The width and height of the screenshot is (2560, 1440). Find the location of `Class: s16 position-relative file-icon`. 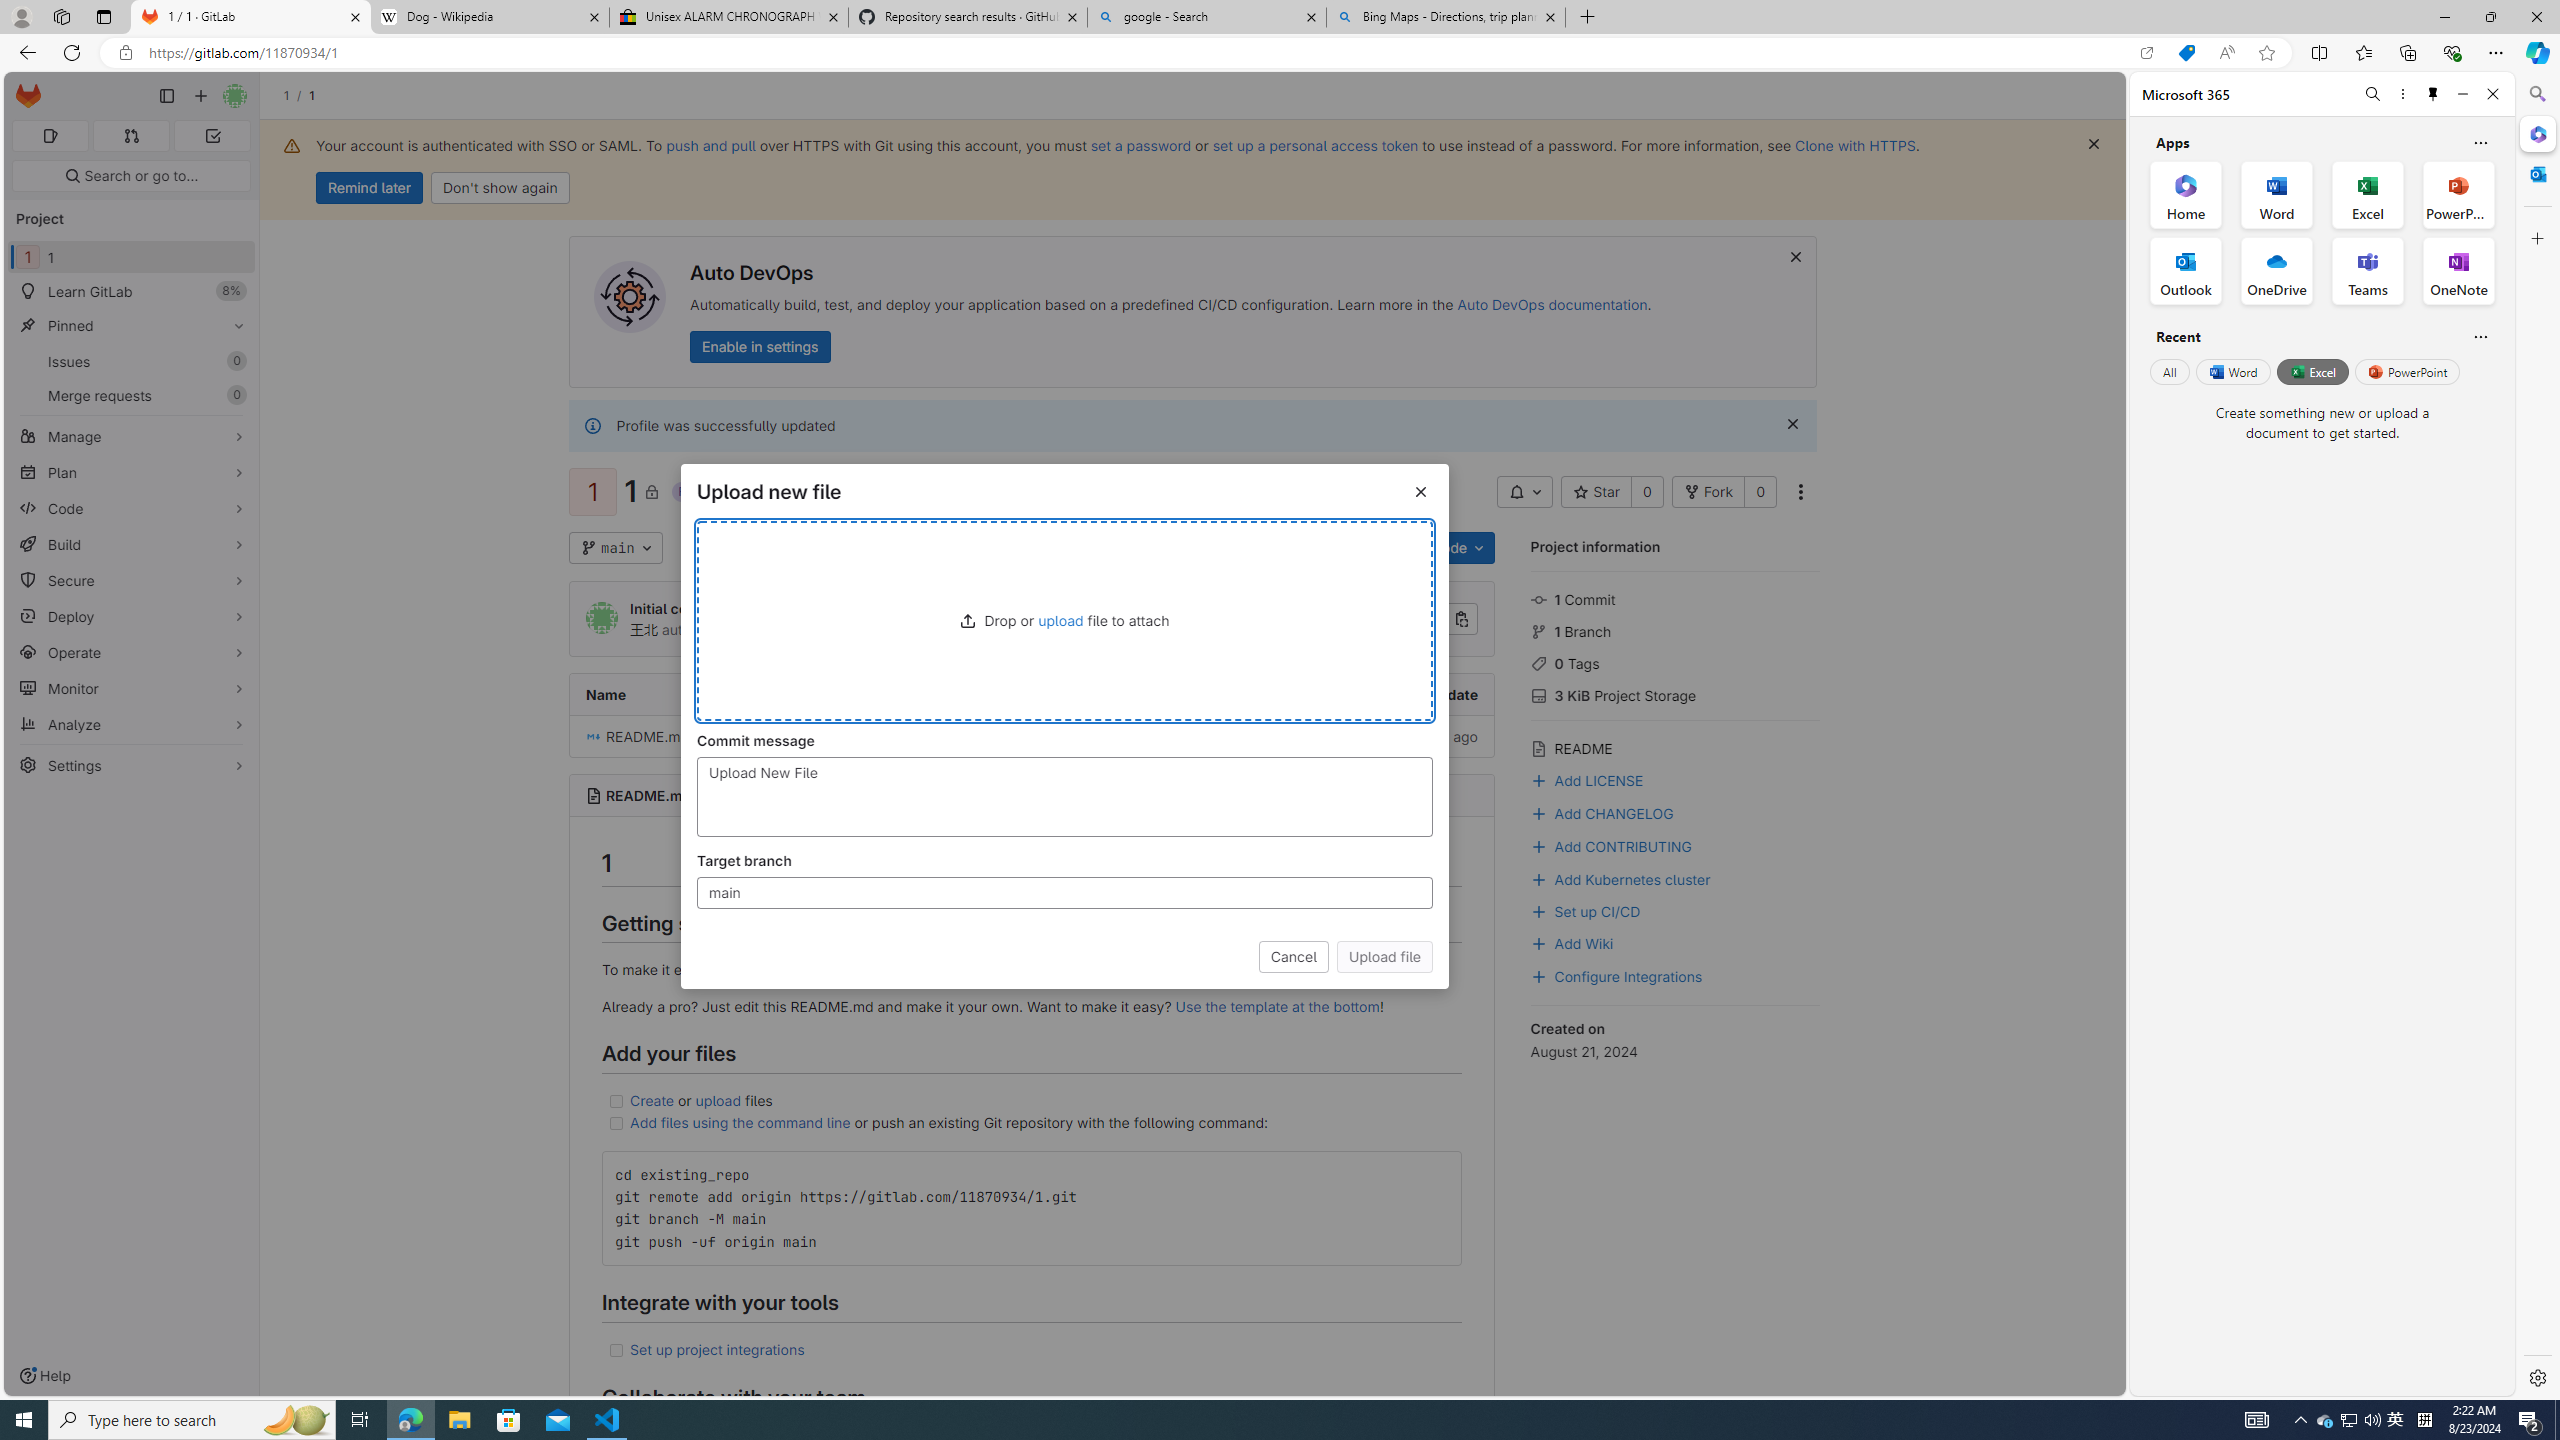

Class: s16 position-relative file-icon is located at coordinates (594, 736).